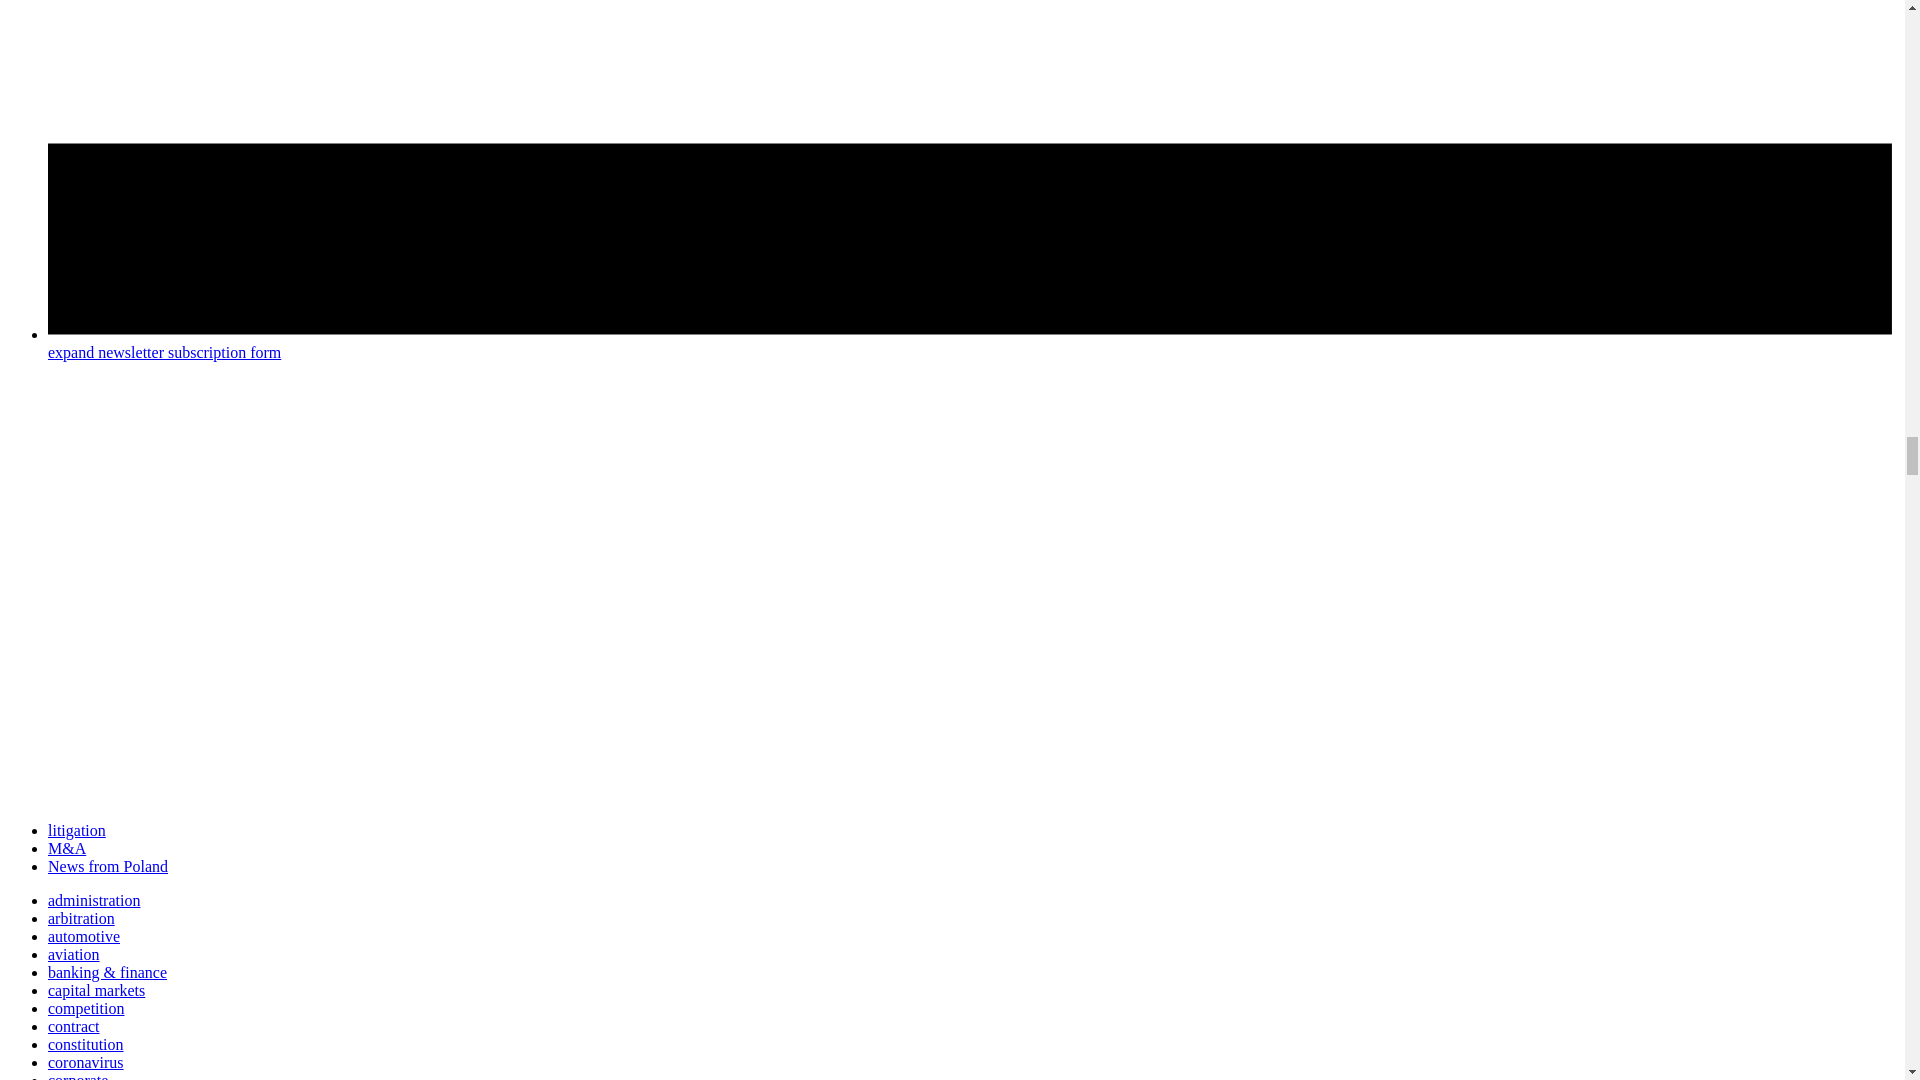  What do you see at coordinates (76, 830) in the screenshot?
I see `litigation` at bounding box center [76, 830].